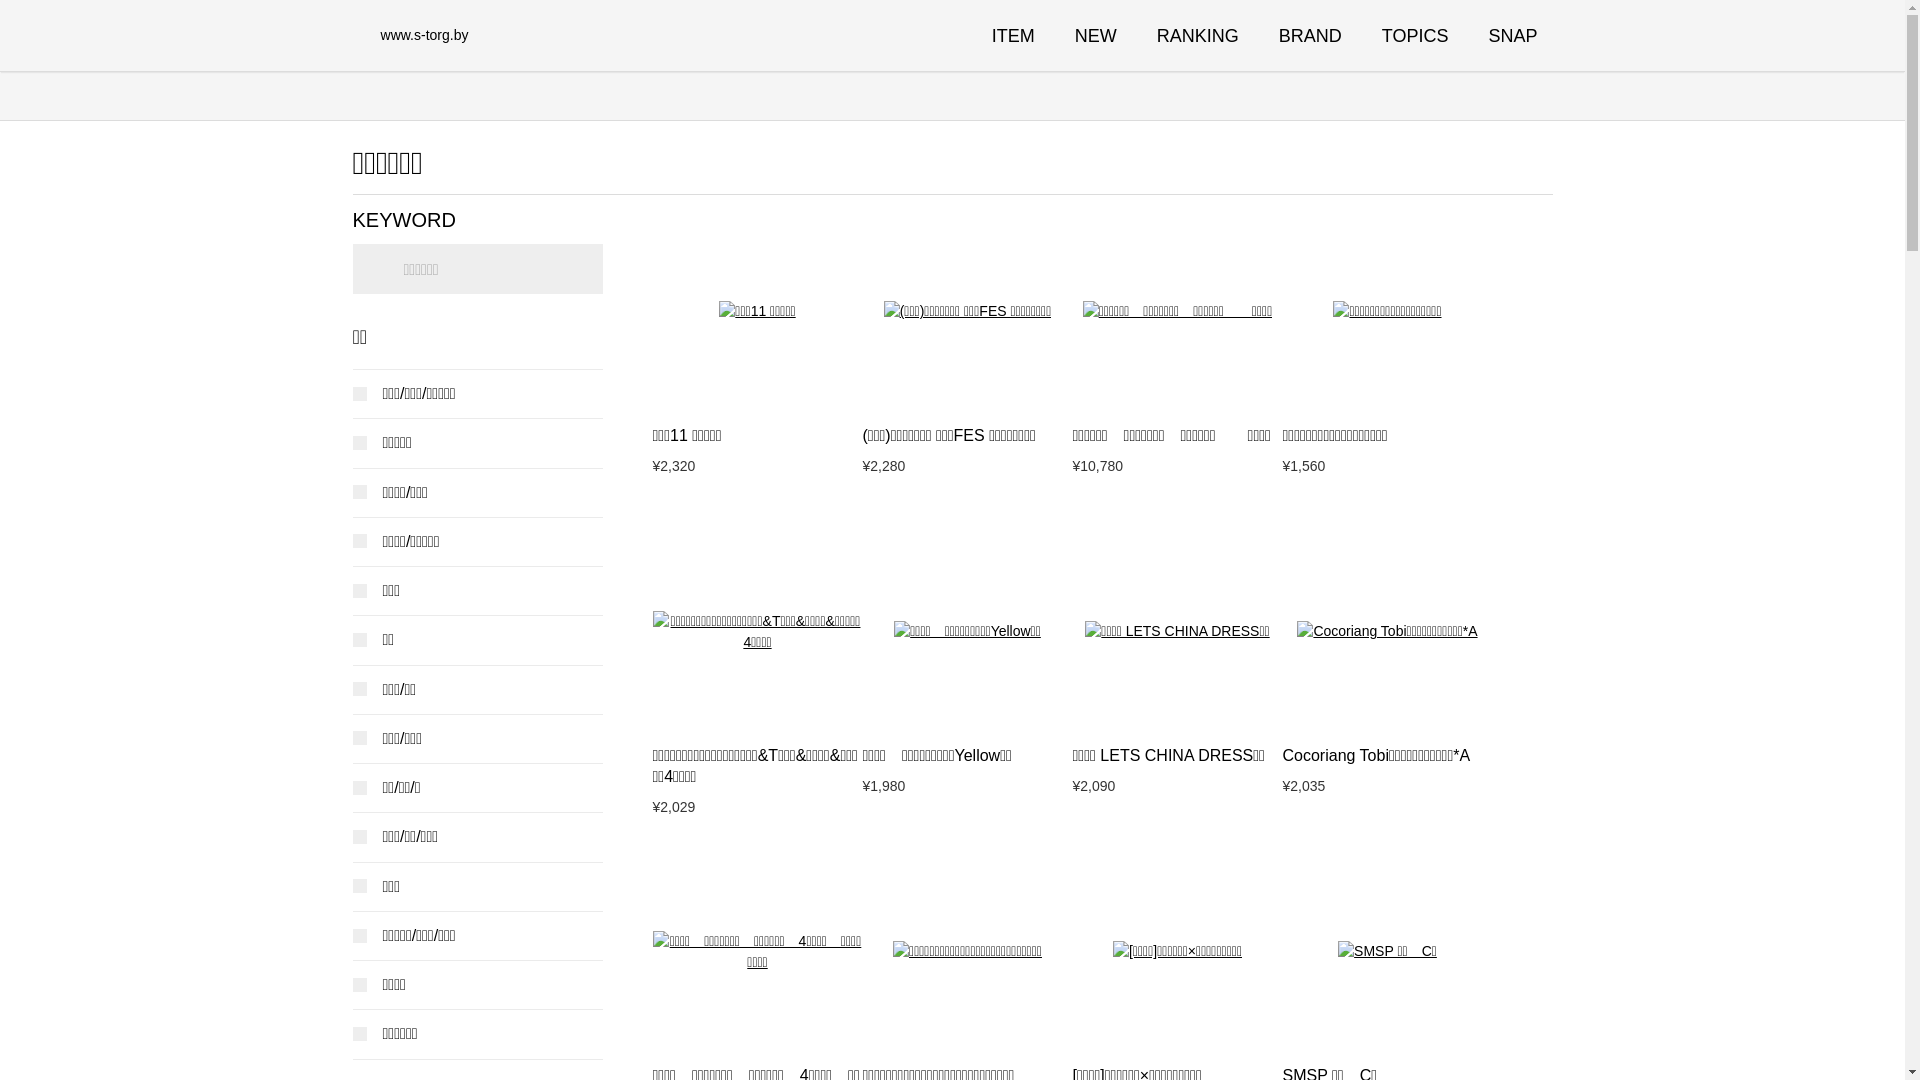 This screenshot has width=1920, height=1080. What do you see at coordinates (1310, 36) in the screenshot?
I see `BRAND` at bounding box center [1310, 36].